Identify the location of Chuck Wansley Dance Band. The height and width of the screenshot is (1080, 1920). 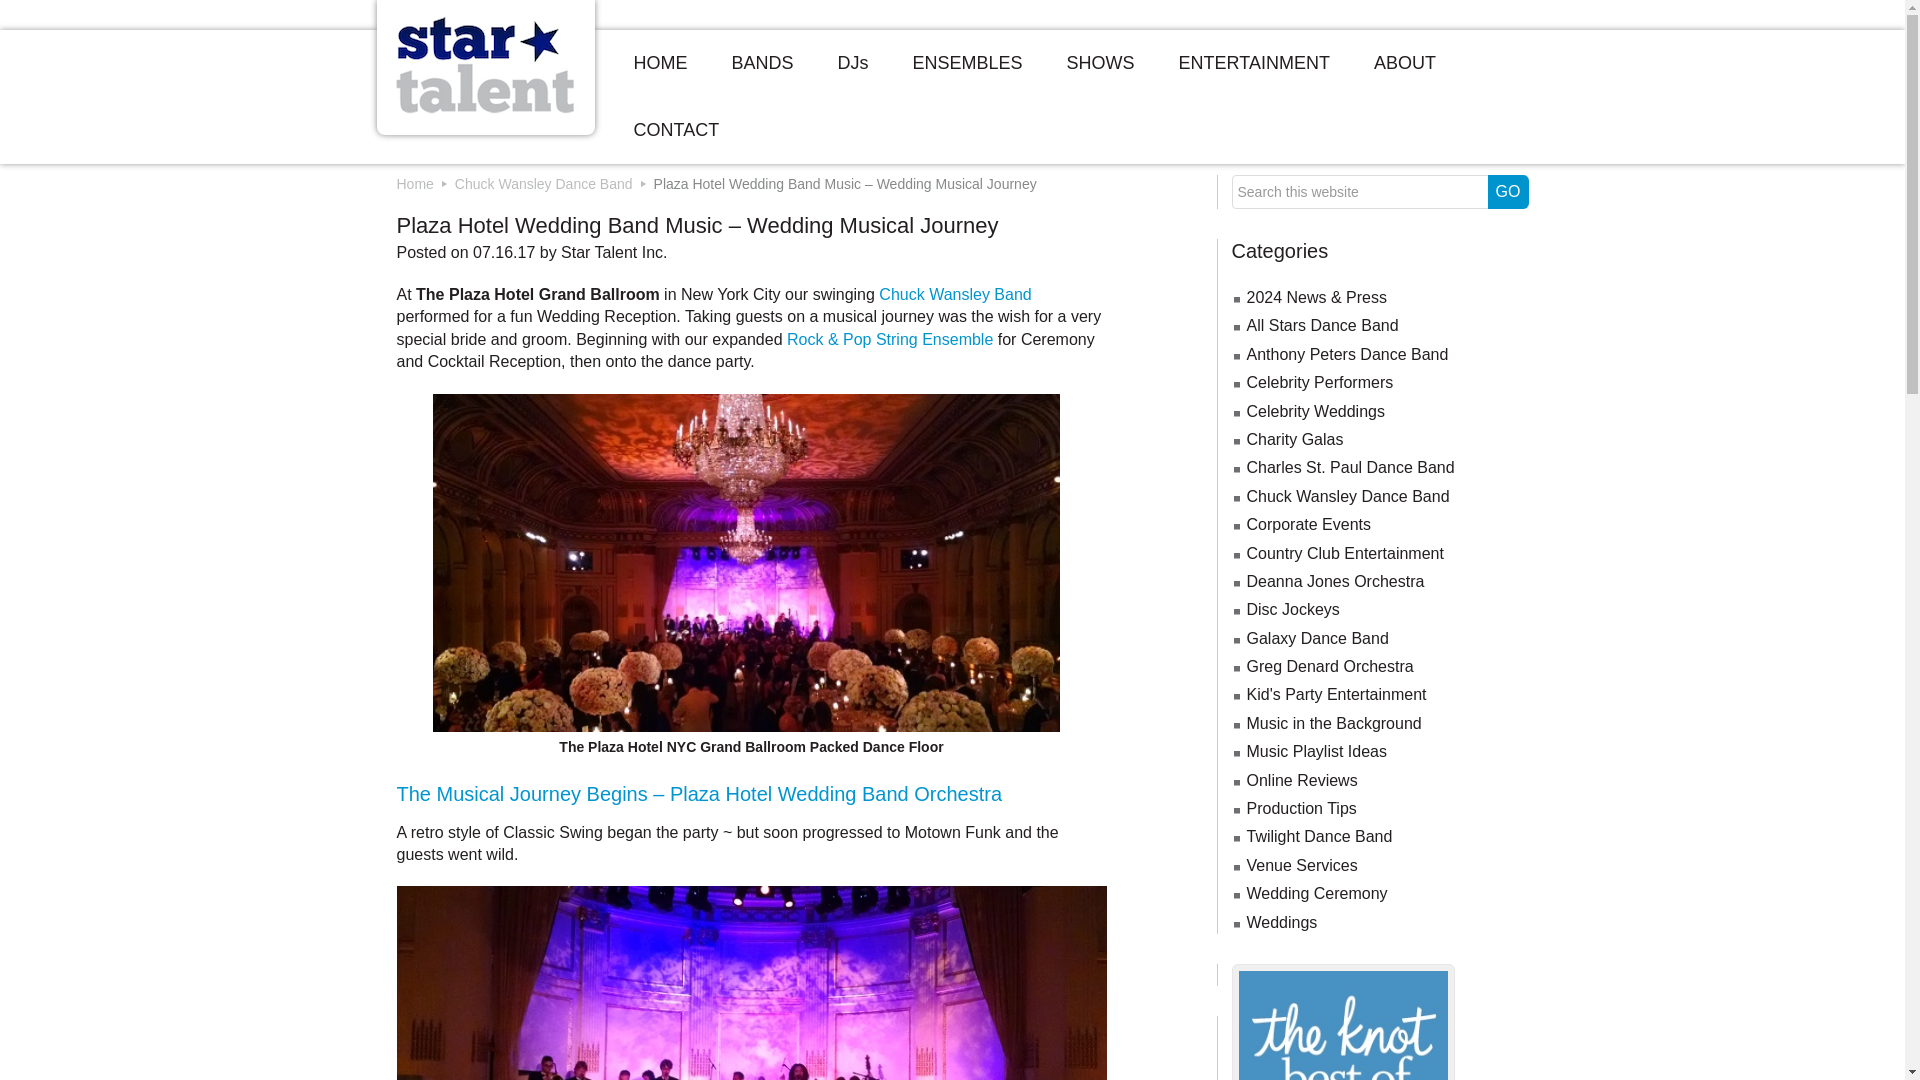
(544, 184).